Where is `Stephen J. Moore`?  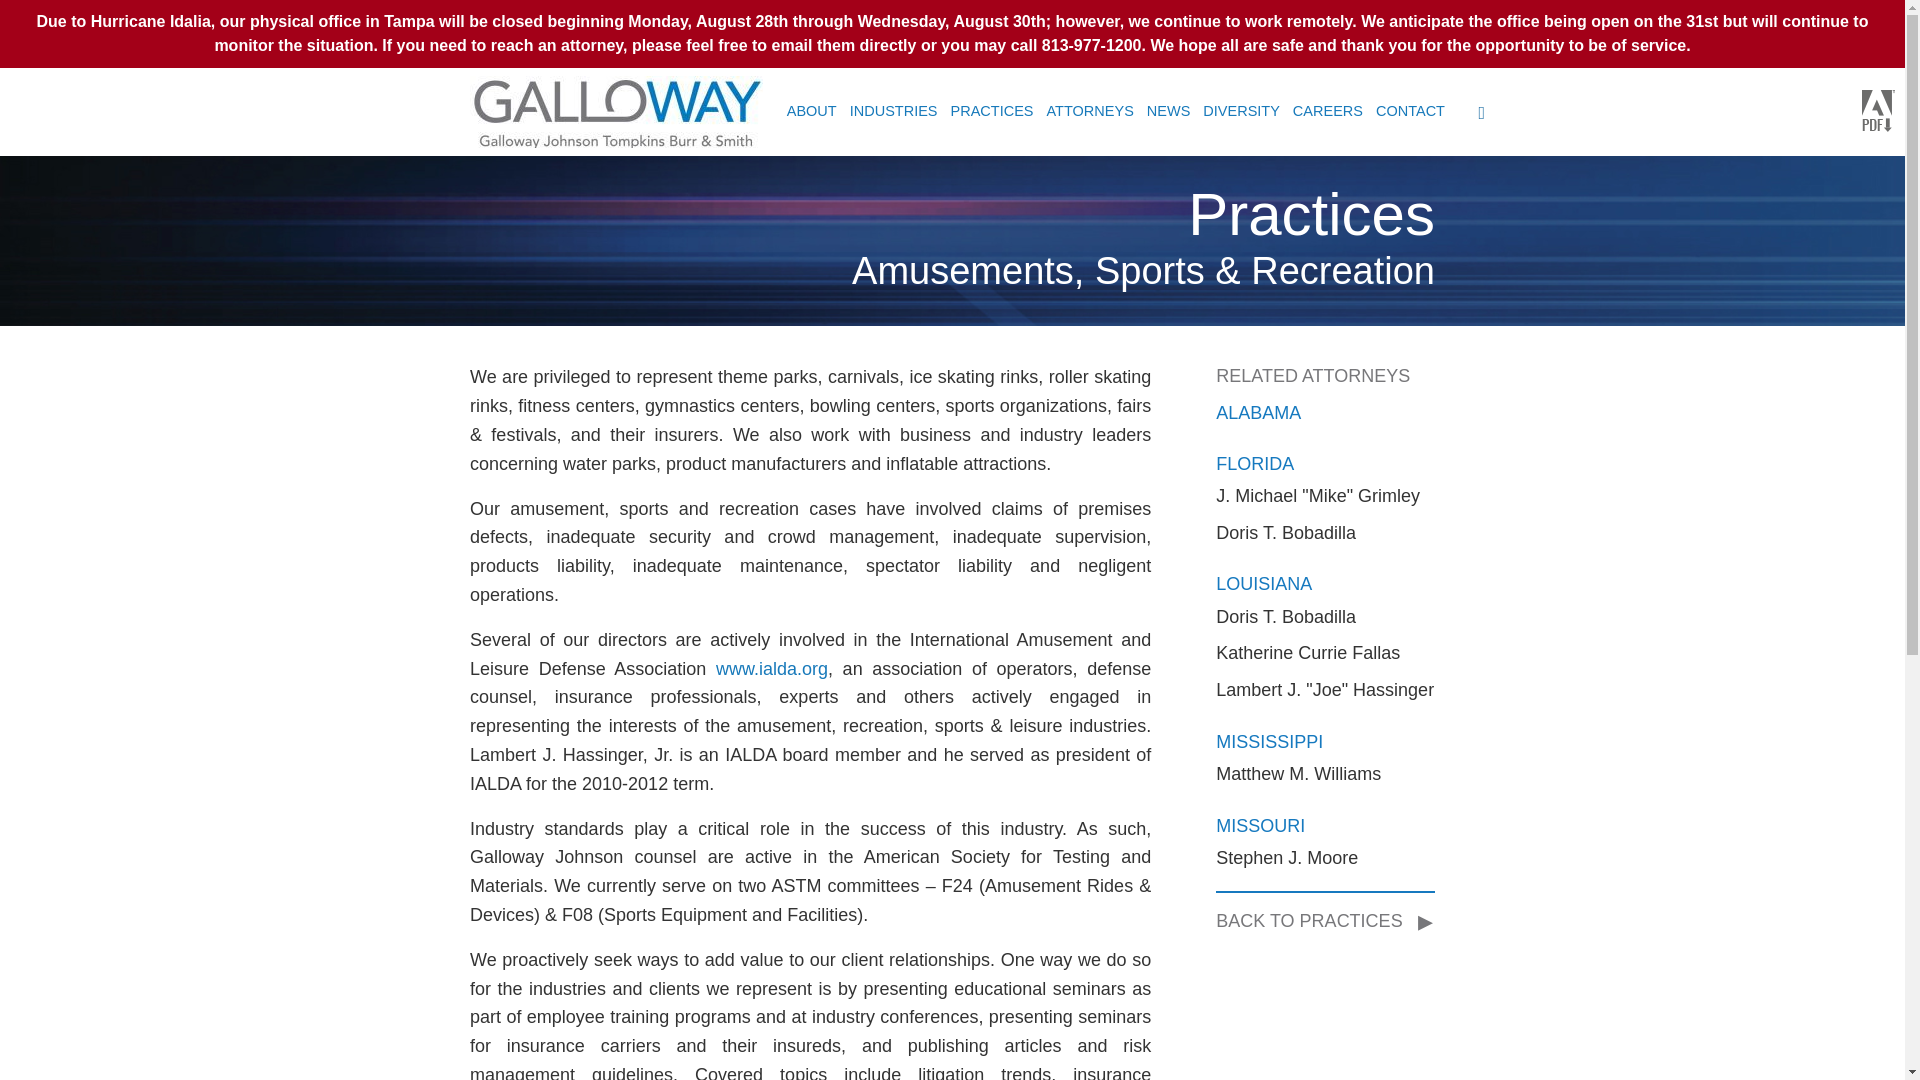
Stephen J. Moore is located at coordinates (1286, 858).